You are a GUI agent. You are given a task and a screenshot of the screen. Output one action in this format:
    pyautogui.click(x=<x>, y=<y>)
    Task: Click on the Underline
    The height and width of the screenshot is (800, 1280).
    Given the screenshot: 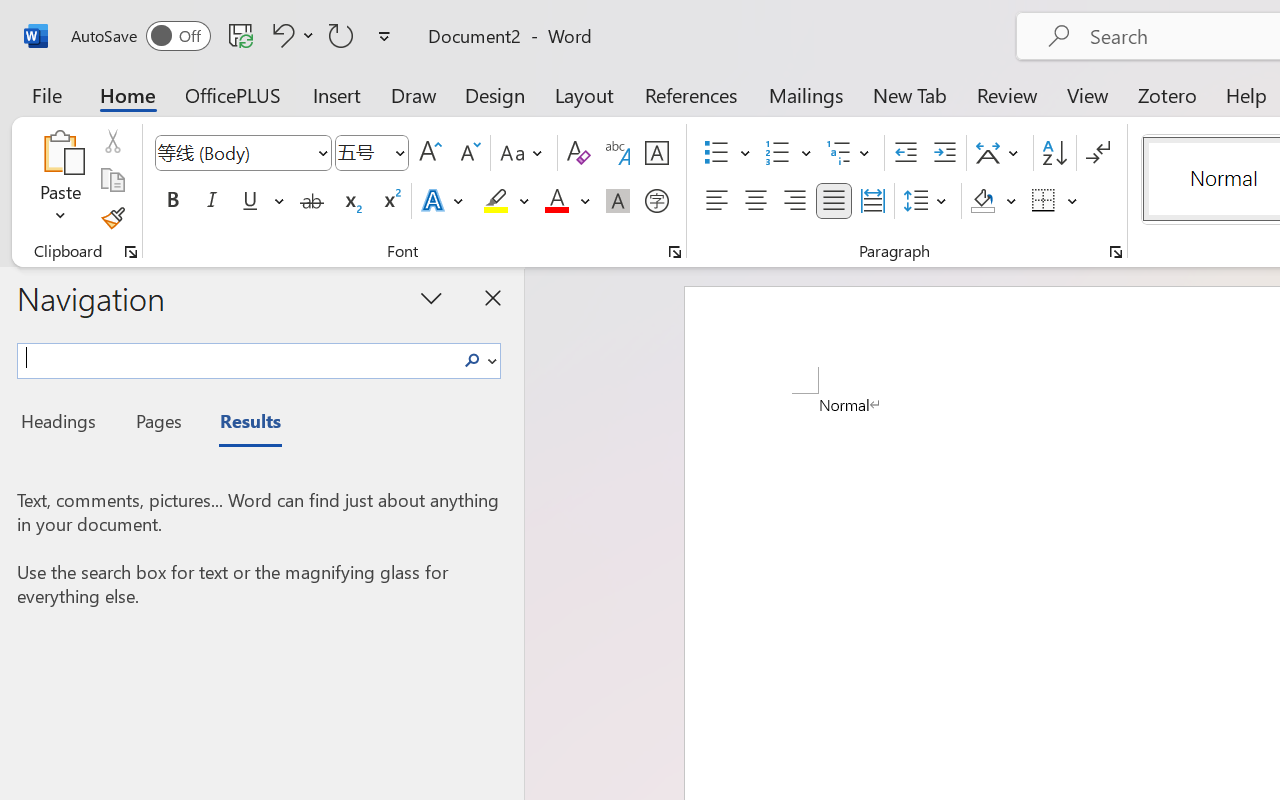 What is the action you would take?
    pyautogui.click(x=250, y=201)
    